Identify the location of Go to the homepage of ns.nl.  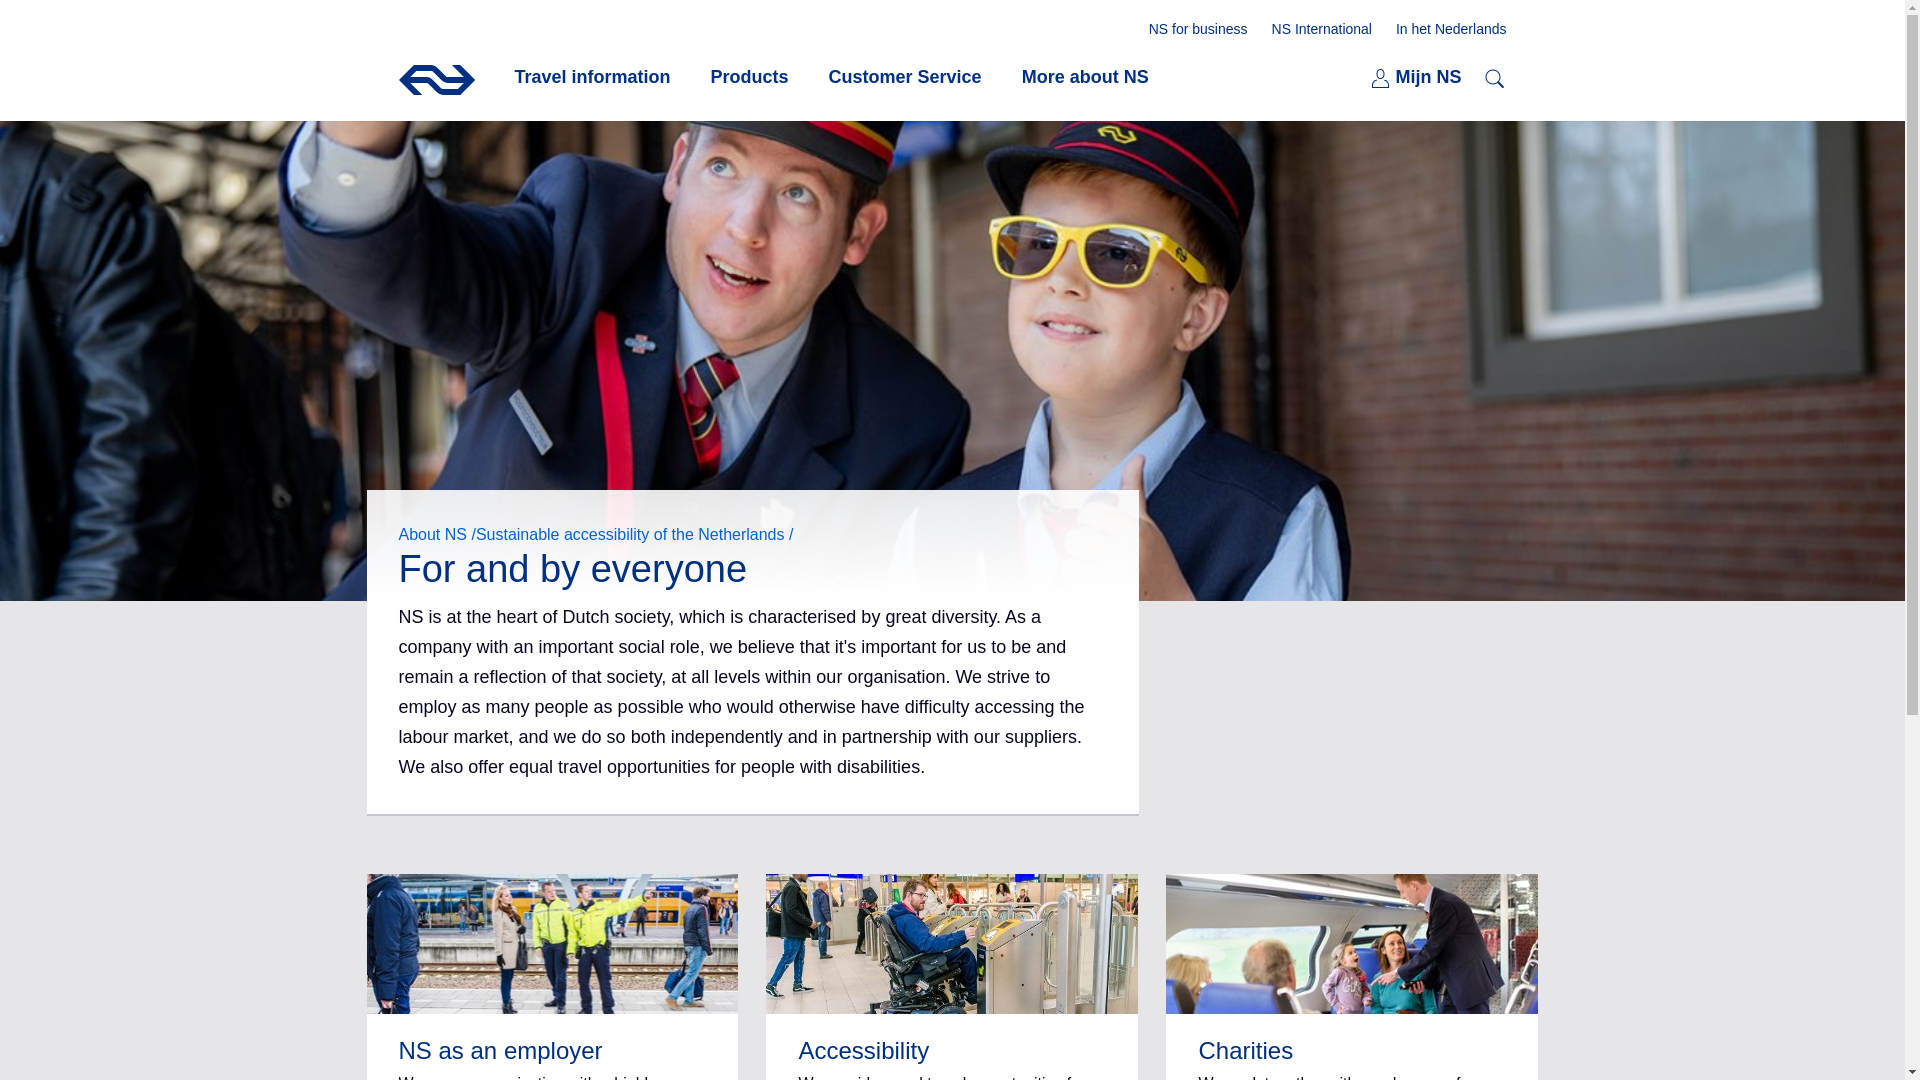
(750, 76).